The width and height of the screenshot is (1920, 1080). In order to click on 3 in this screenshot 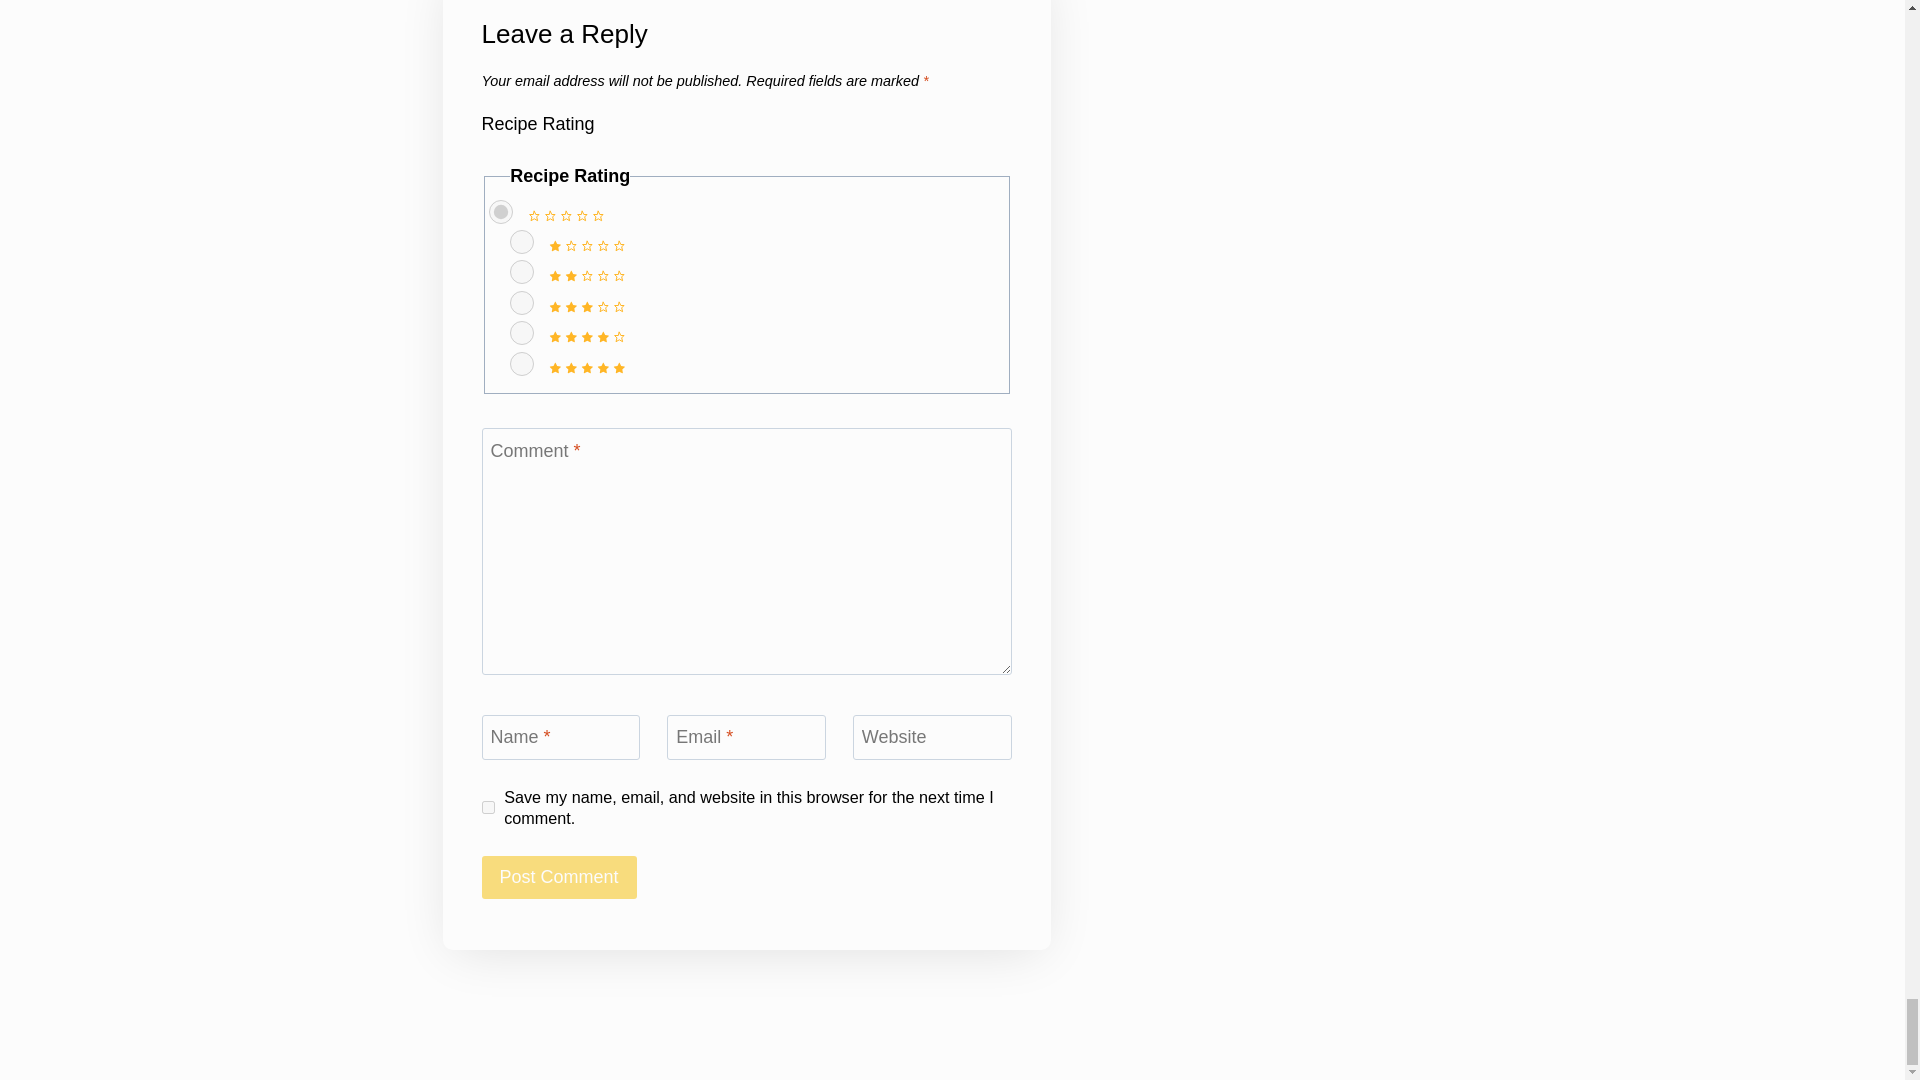, I will do `click(522, 302)`.